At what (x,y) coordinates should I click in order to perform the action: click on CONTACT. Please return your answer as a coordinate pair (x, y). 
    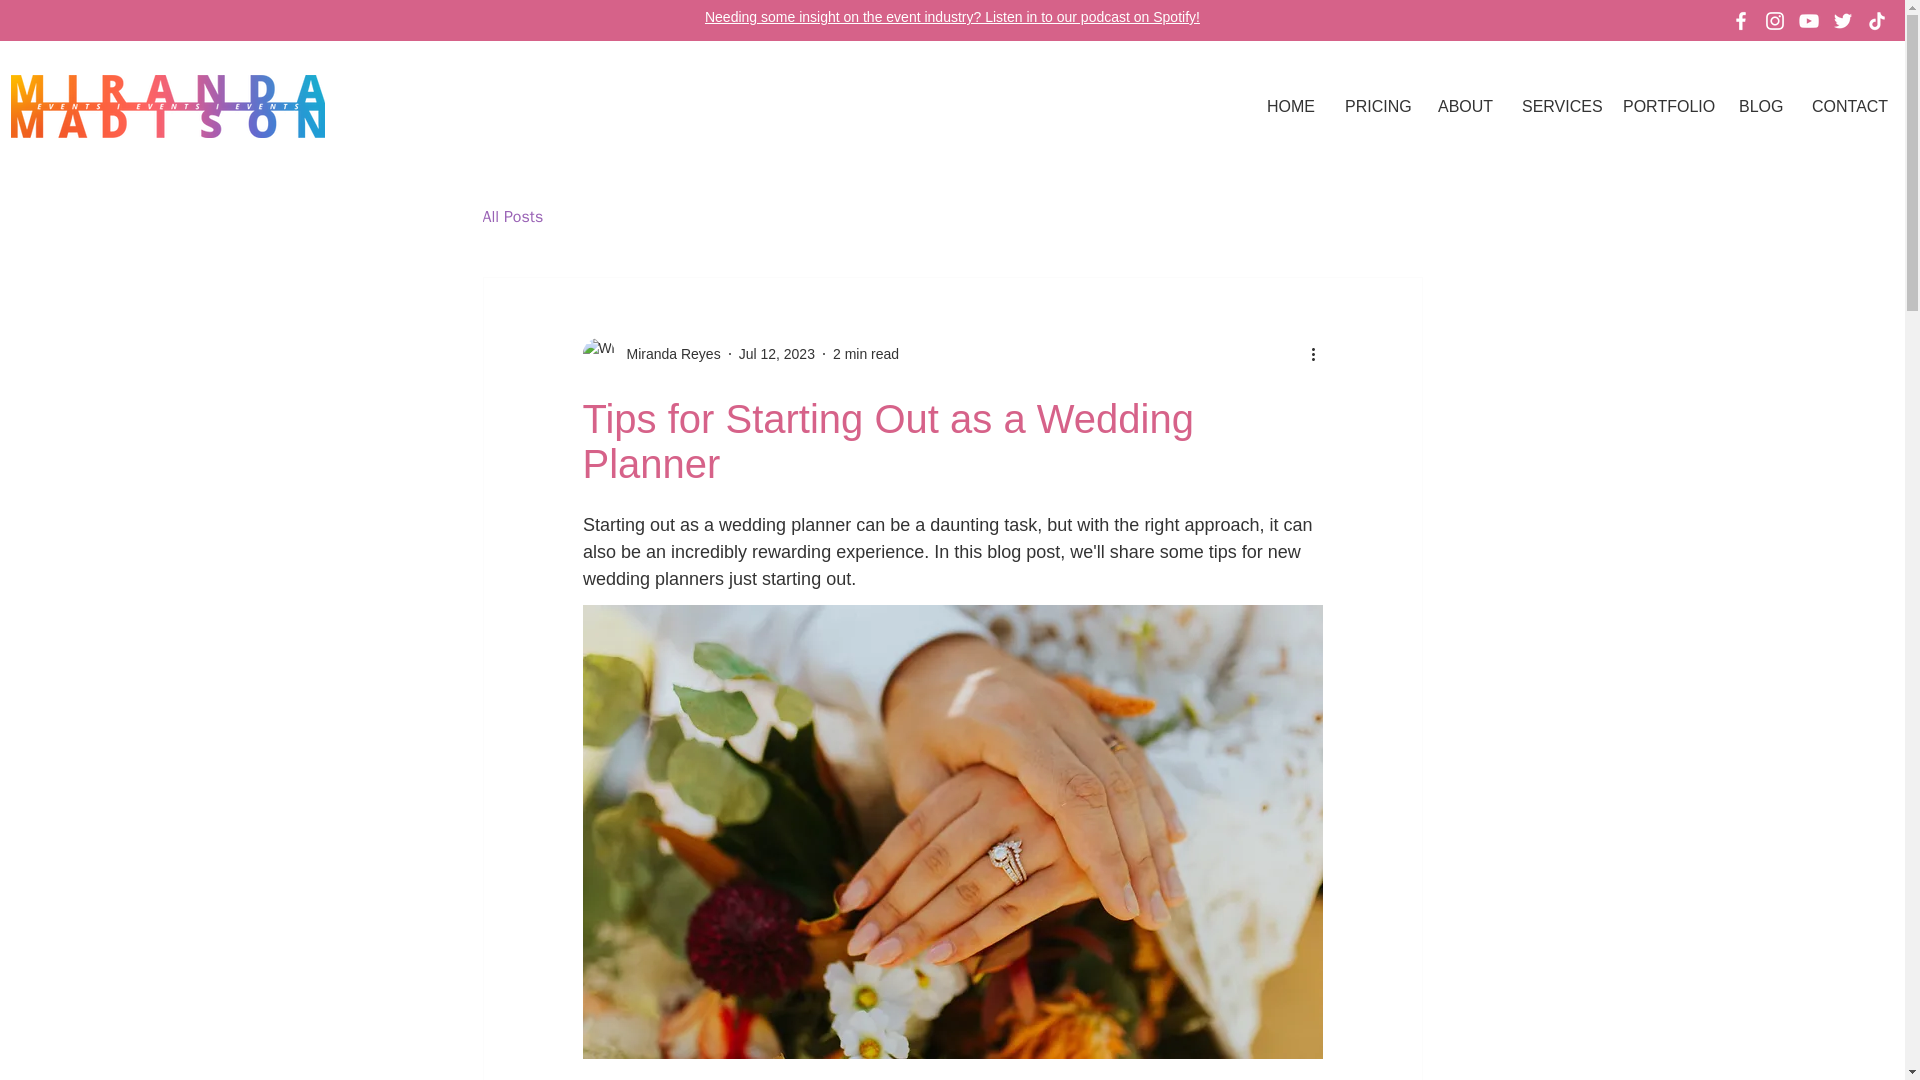
    Looking at the image, I should click on (1848, 106).